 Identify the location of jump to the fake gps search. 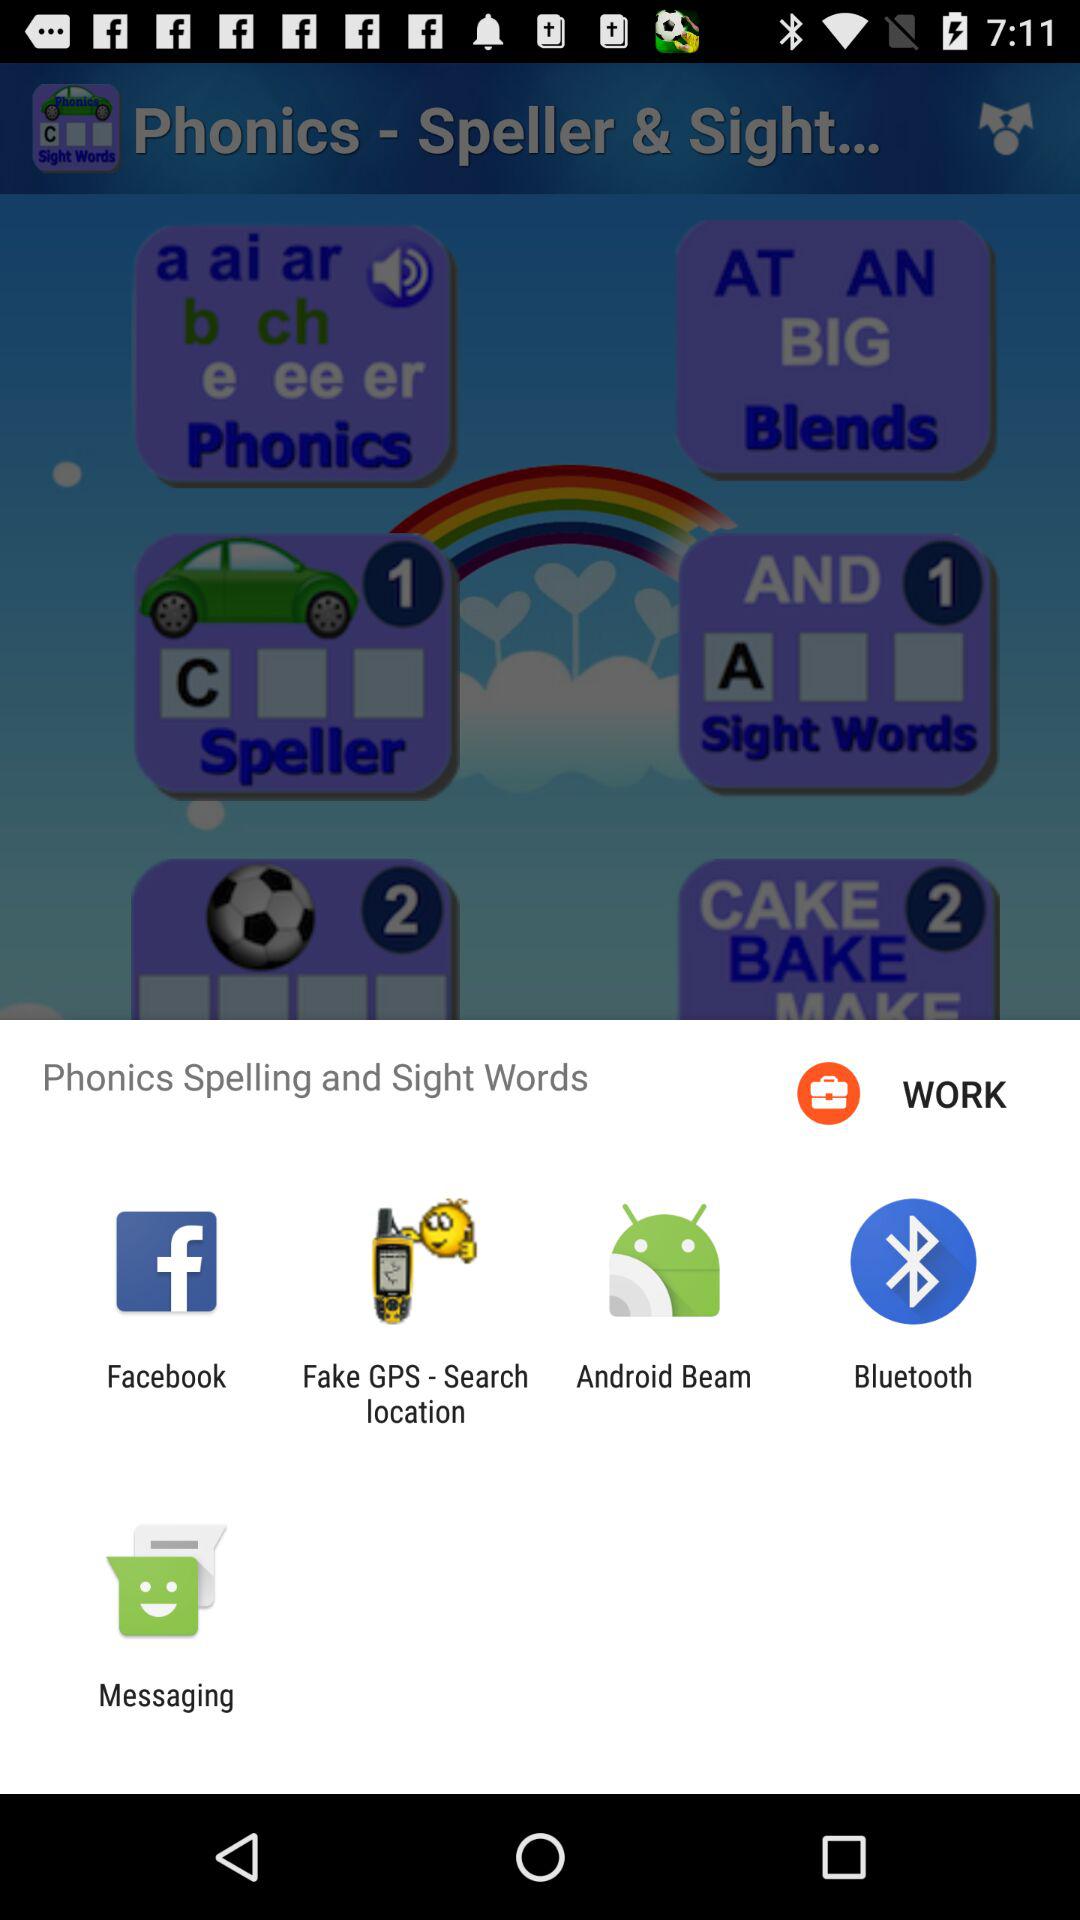
(415, 1393).